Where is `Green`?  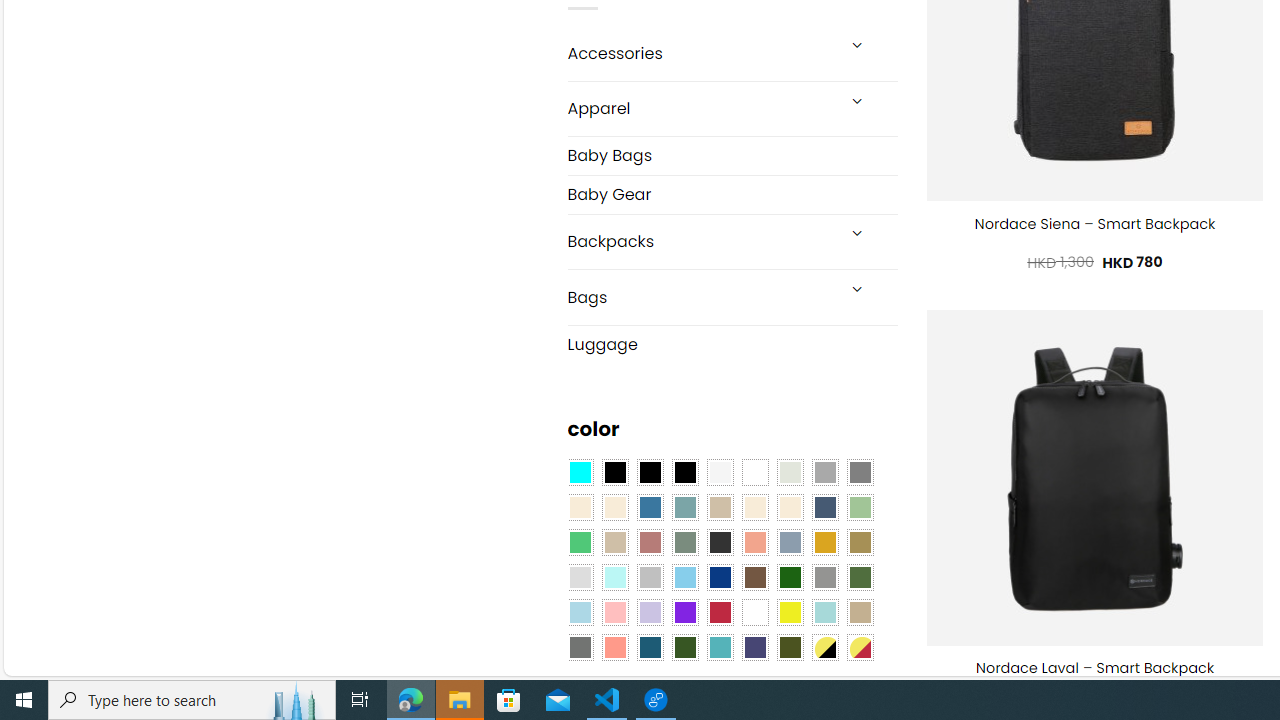
Green is located at coordinates (860, 578).